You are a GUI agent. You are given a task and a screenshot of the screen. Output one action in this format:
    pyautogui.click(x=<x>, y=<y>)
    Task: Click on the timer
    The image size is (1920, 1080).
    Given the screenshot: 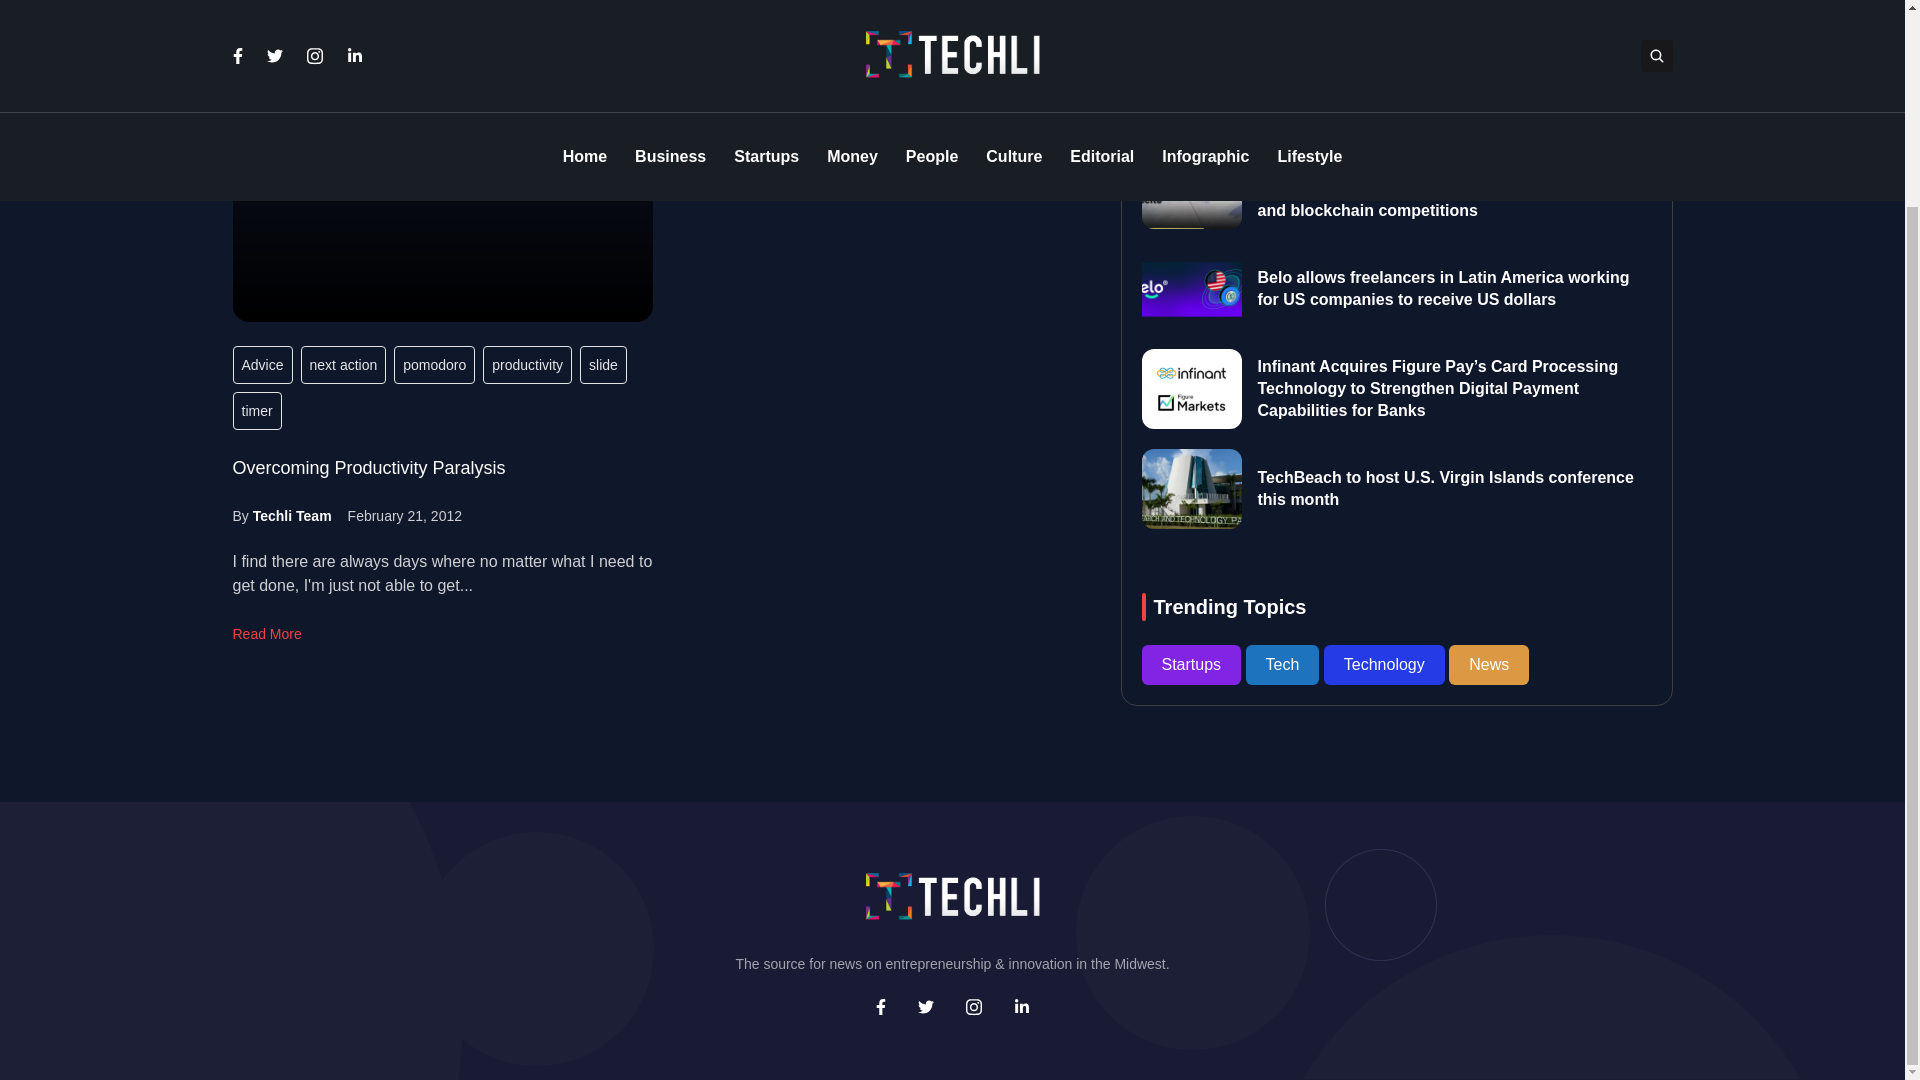 What is the action you would take?
    pyautogui.click(x=256, y=410)
    